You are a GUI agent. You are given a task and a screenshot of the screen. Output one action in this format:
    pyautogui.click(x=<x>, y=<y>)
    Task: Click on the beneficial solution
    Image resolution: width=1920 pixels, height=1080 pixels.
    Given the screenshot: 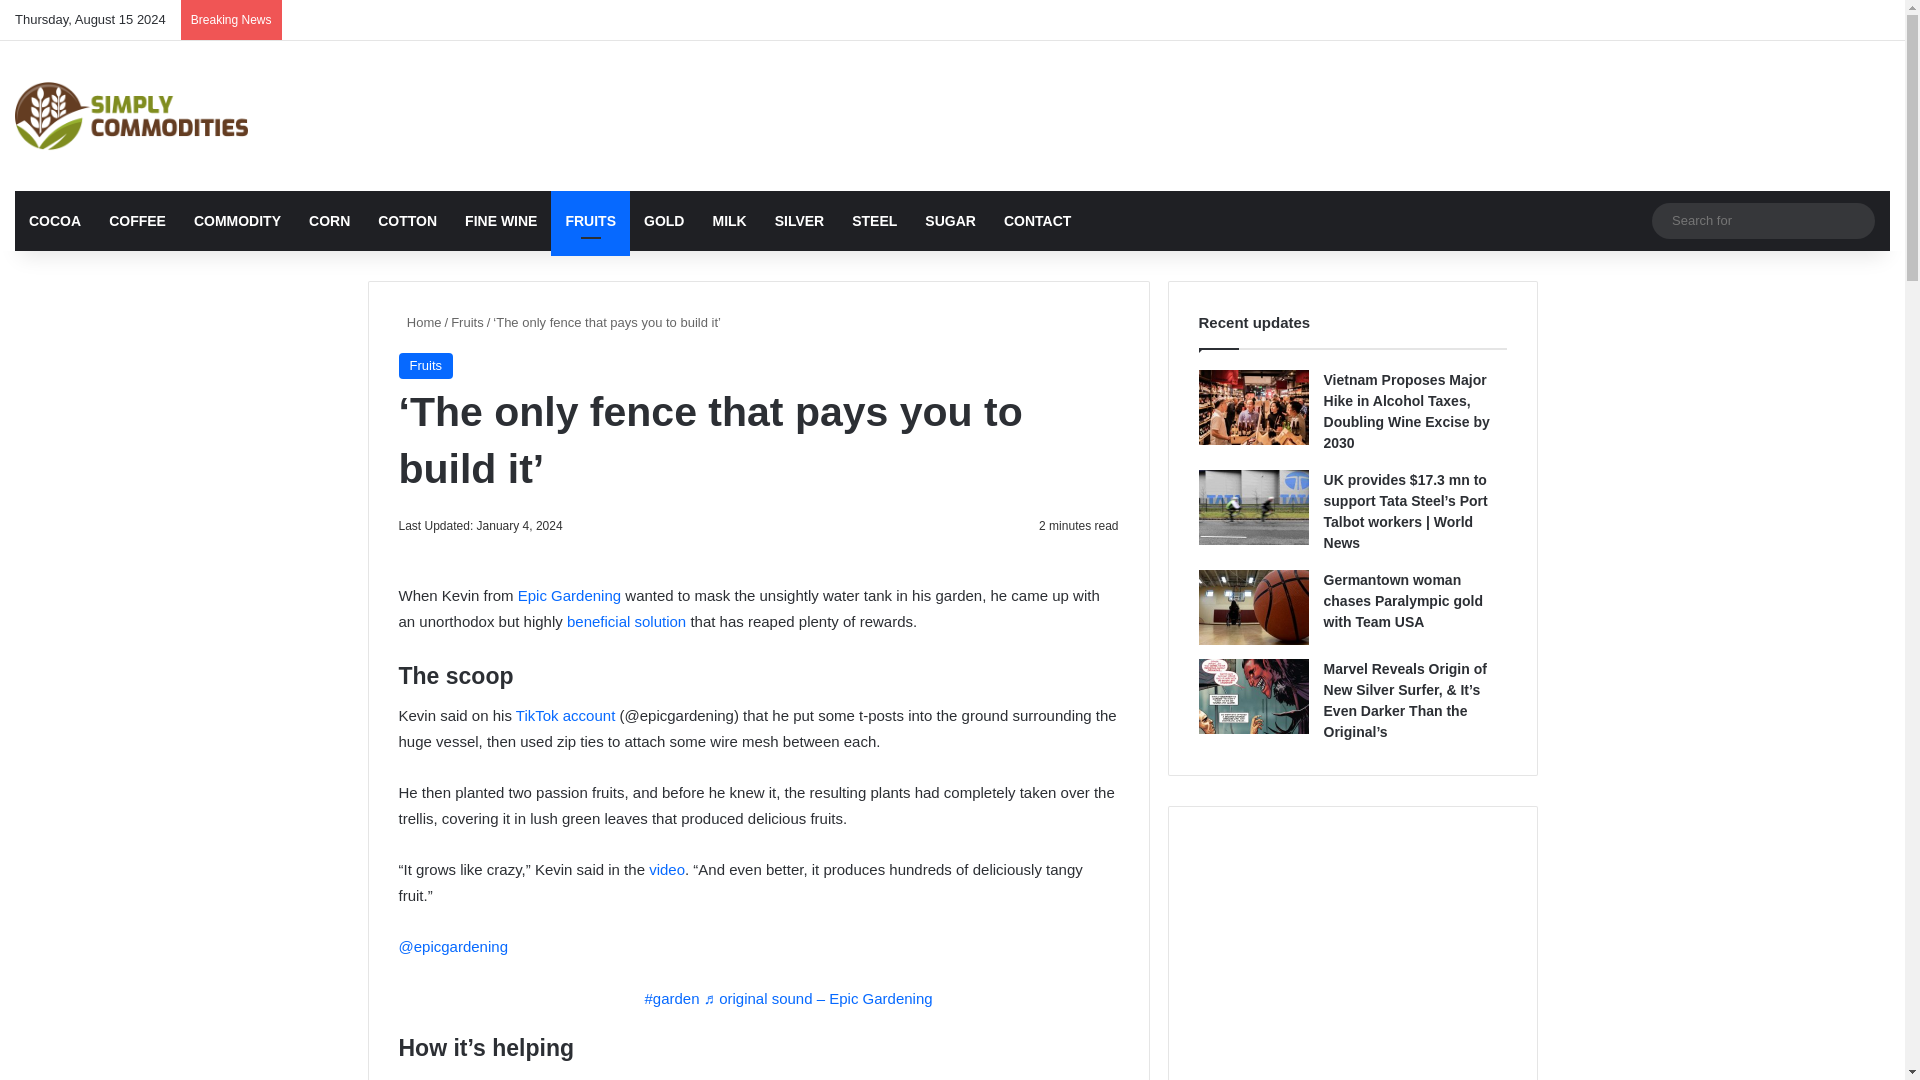 What is the action you would take?
    pyautogui.click(x=626, y=621)
    